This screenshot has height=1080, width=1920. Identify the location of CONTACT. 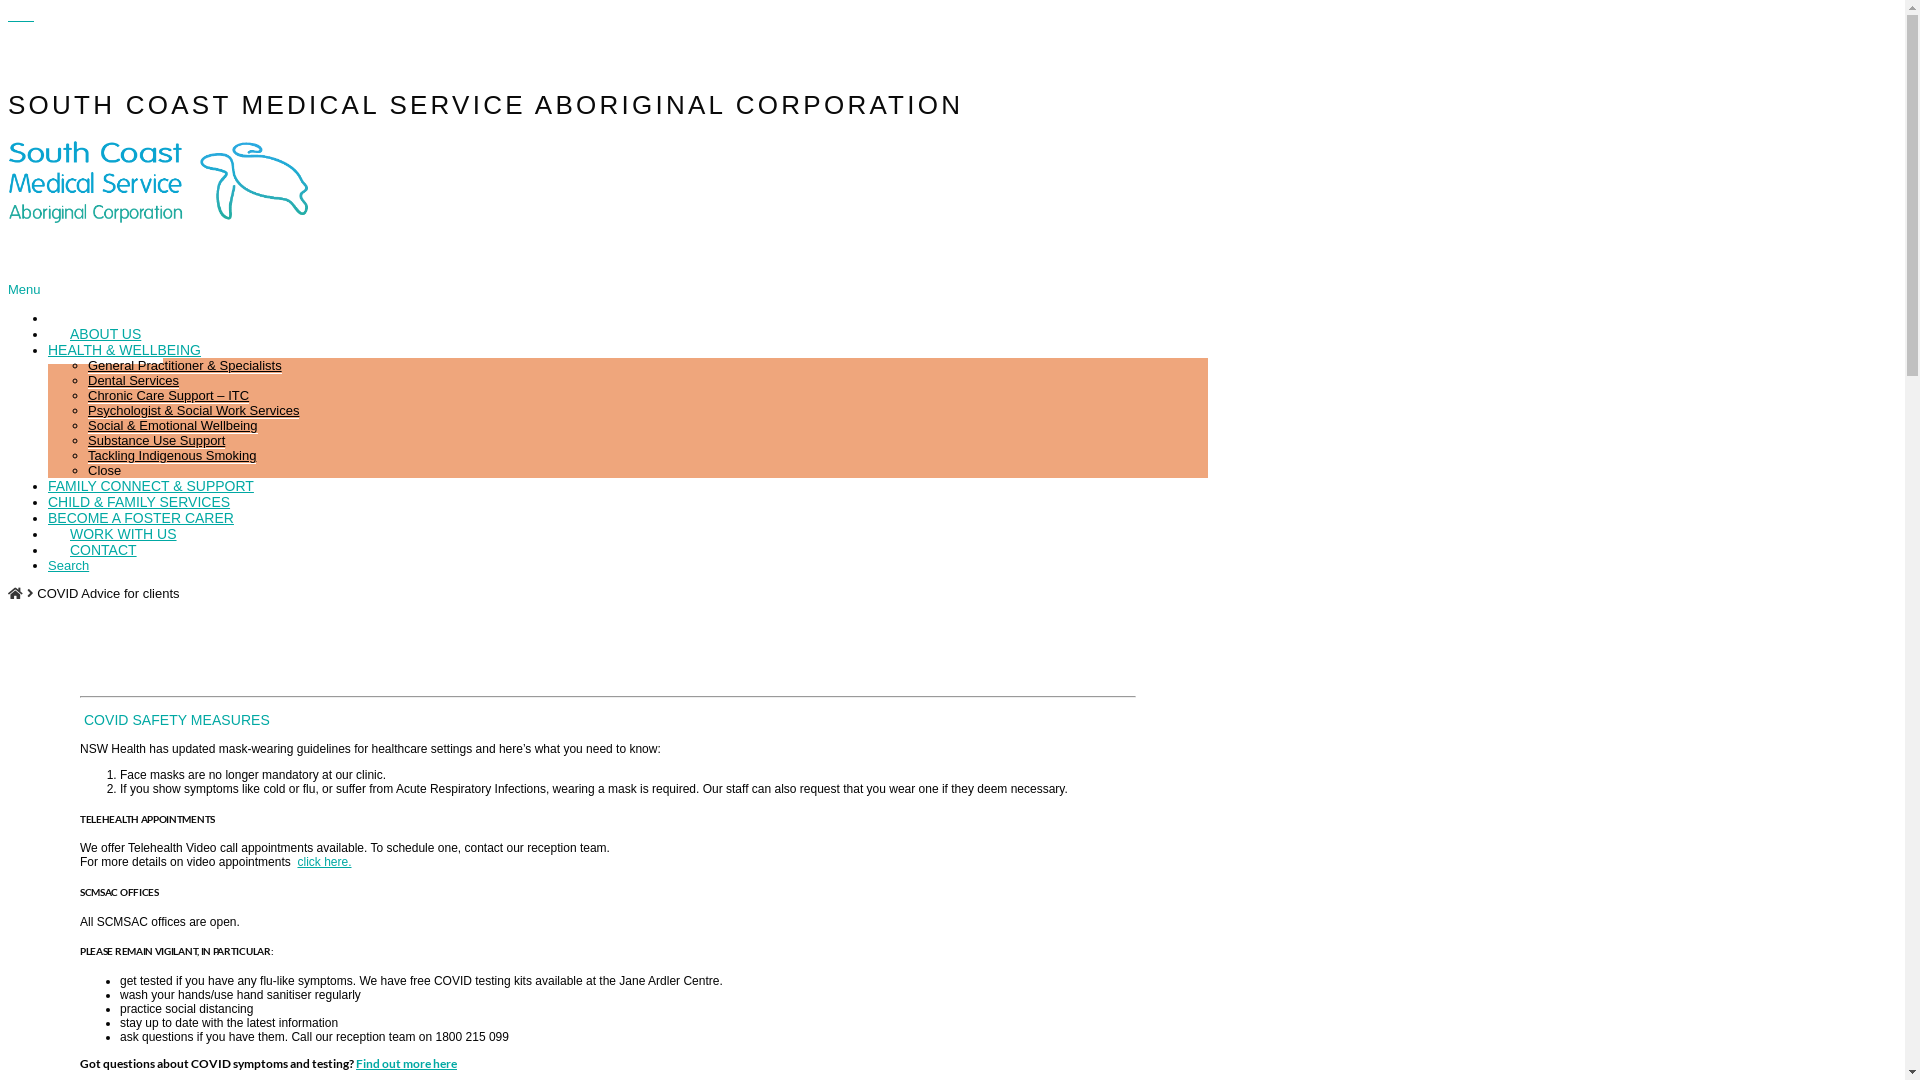
(104, 550).